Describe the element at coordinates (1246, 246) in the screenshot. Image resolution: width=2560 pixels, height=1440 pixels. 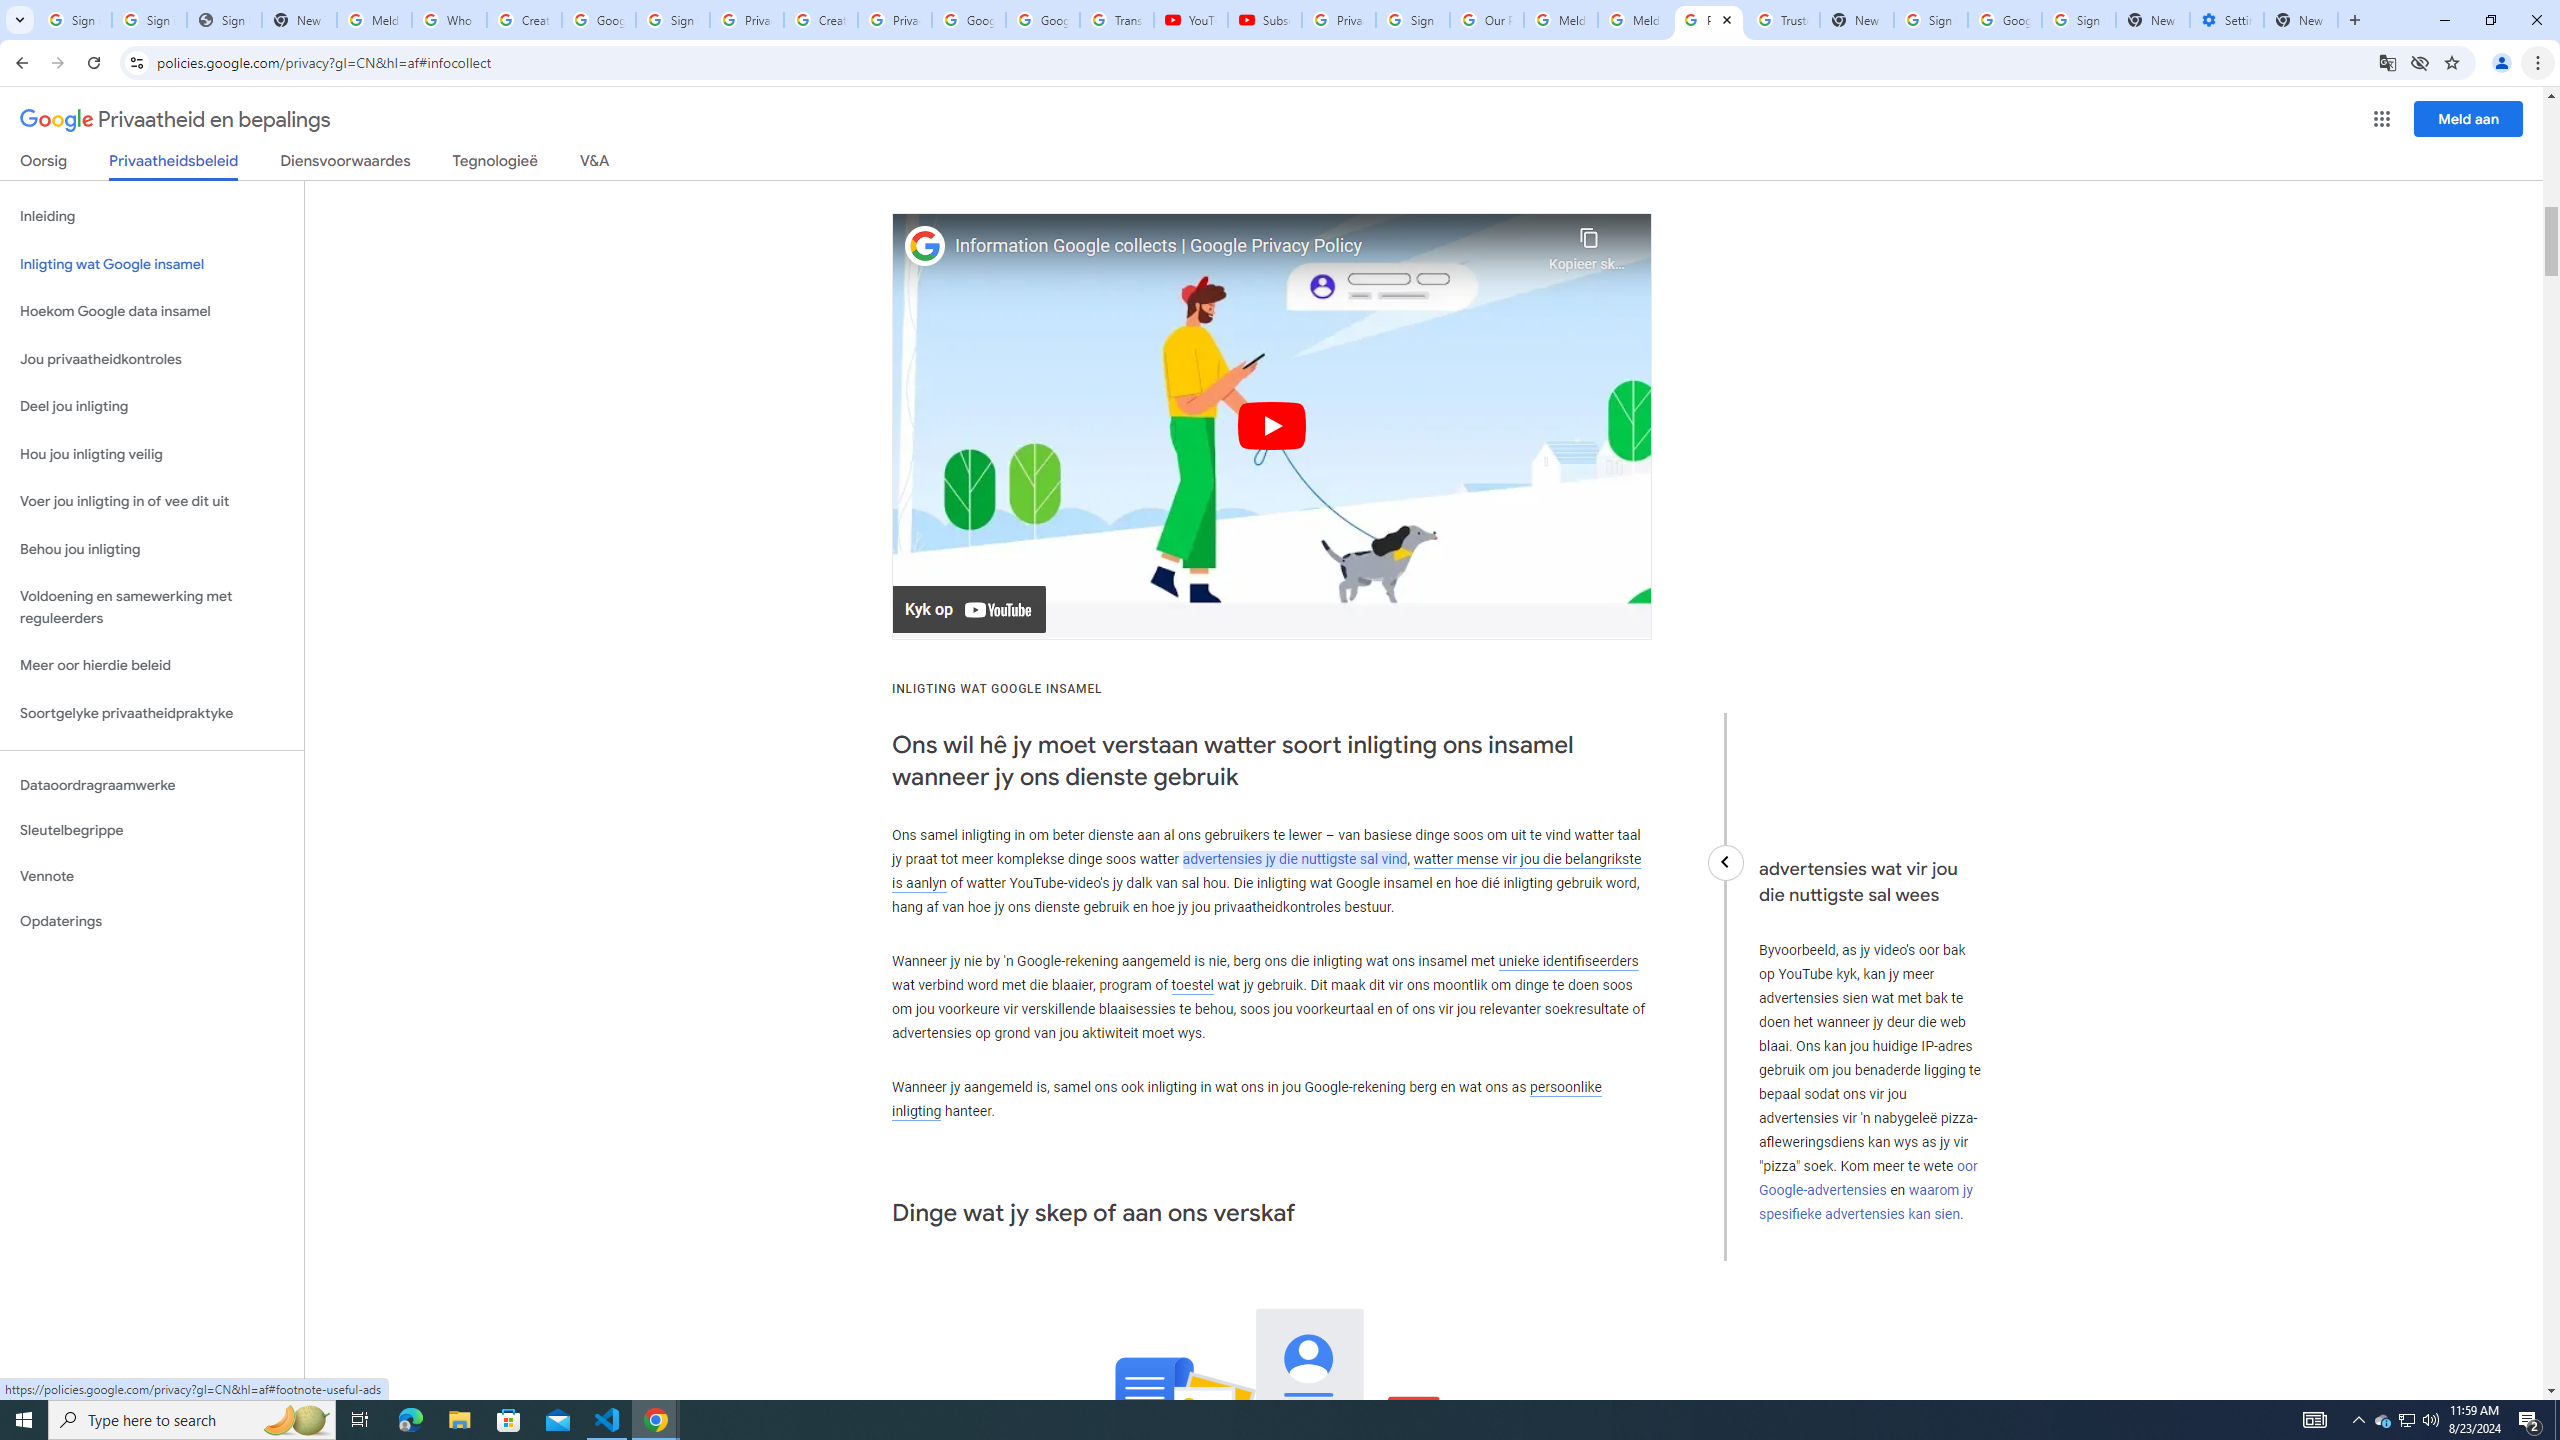
I see `Information Google collects | Google Privacy Policy` at that location.